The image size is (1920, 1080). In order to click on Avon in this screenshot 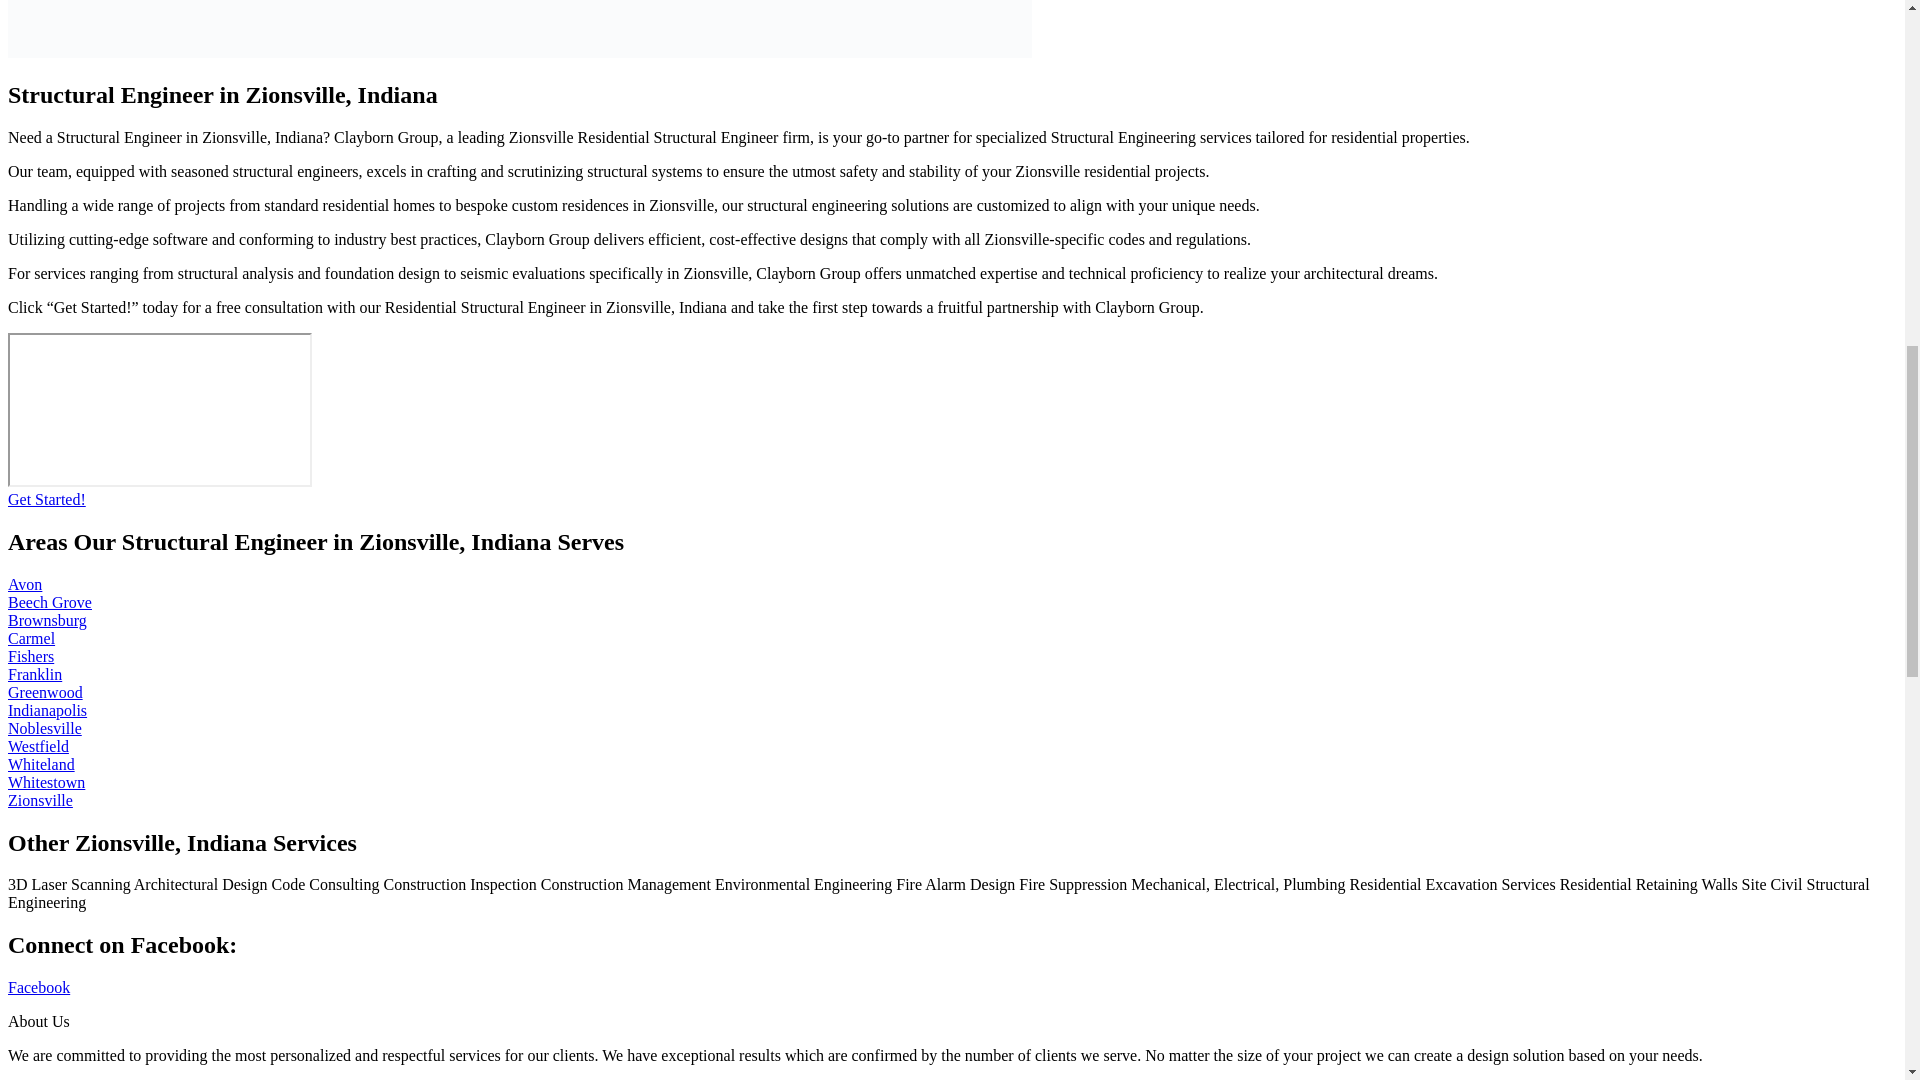, I will do `click(24, 584)`.